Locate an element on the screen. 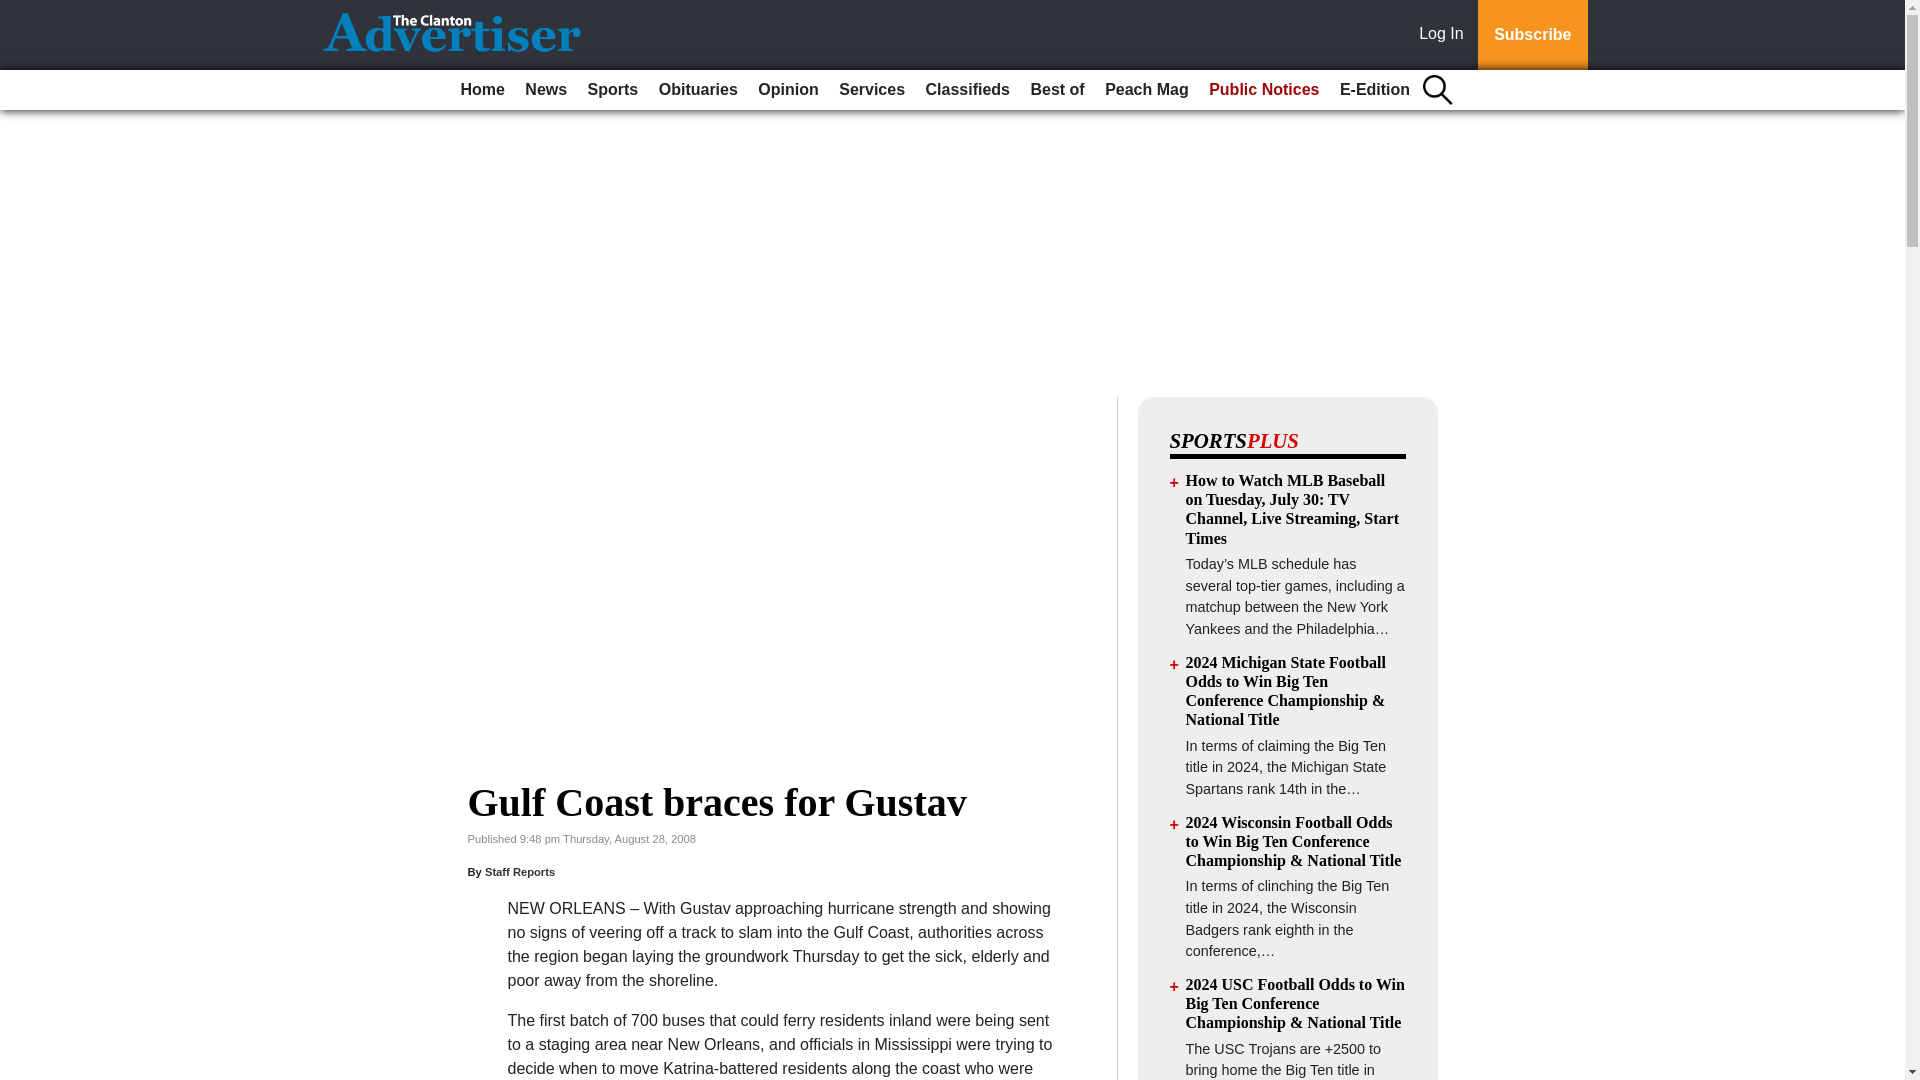 The width and height of the screenshot is (1920, 1080). Peach Mag is located at coordinates (1146, 90).